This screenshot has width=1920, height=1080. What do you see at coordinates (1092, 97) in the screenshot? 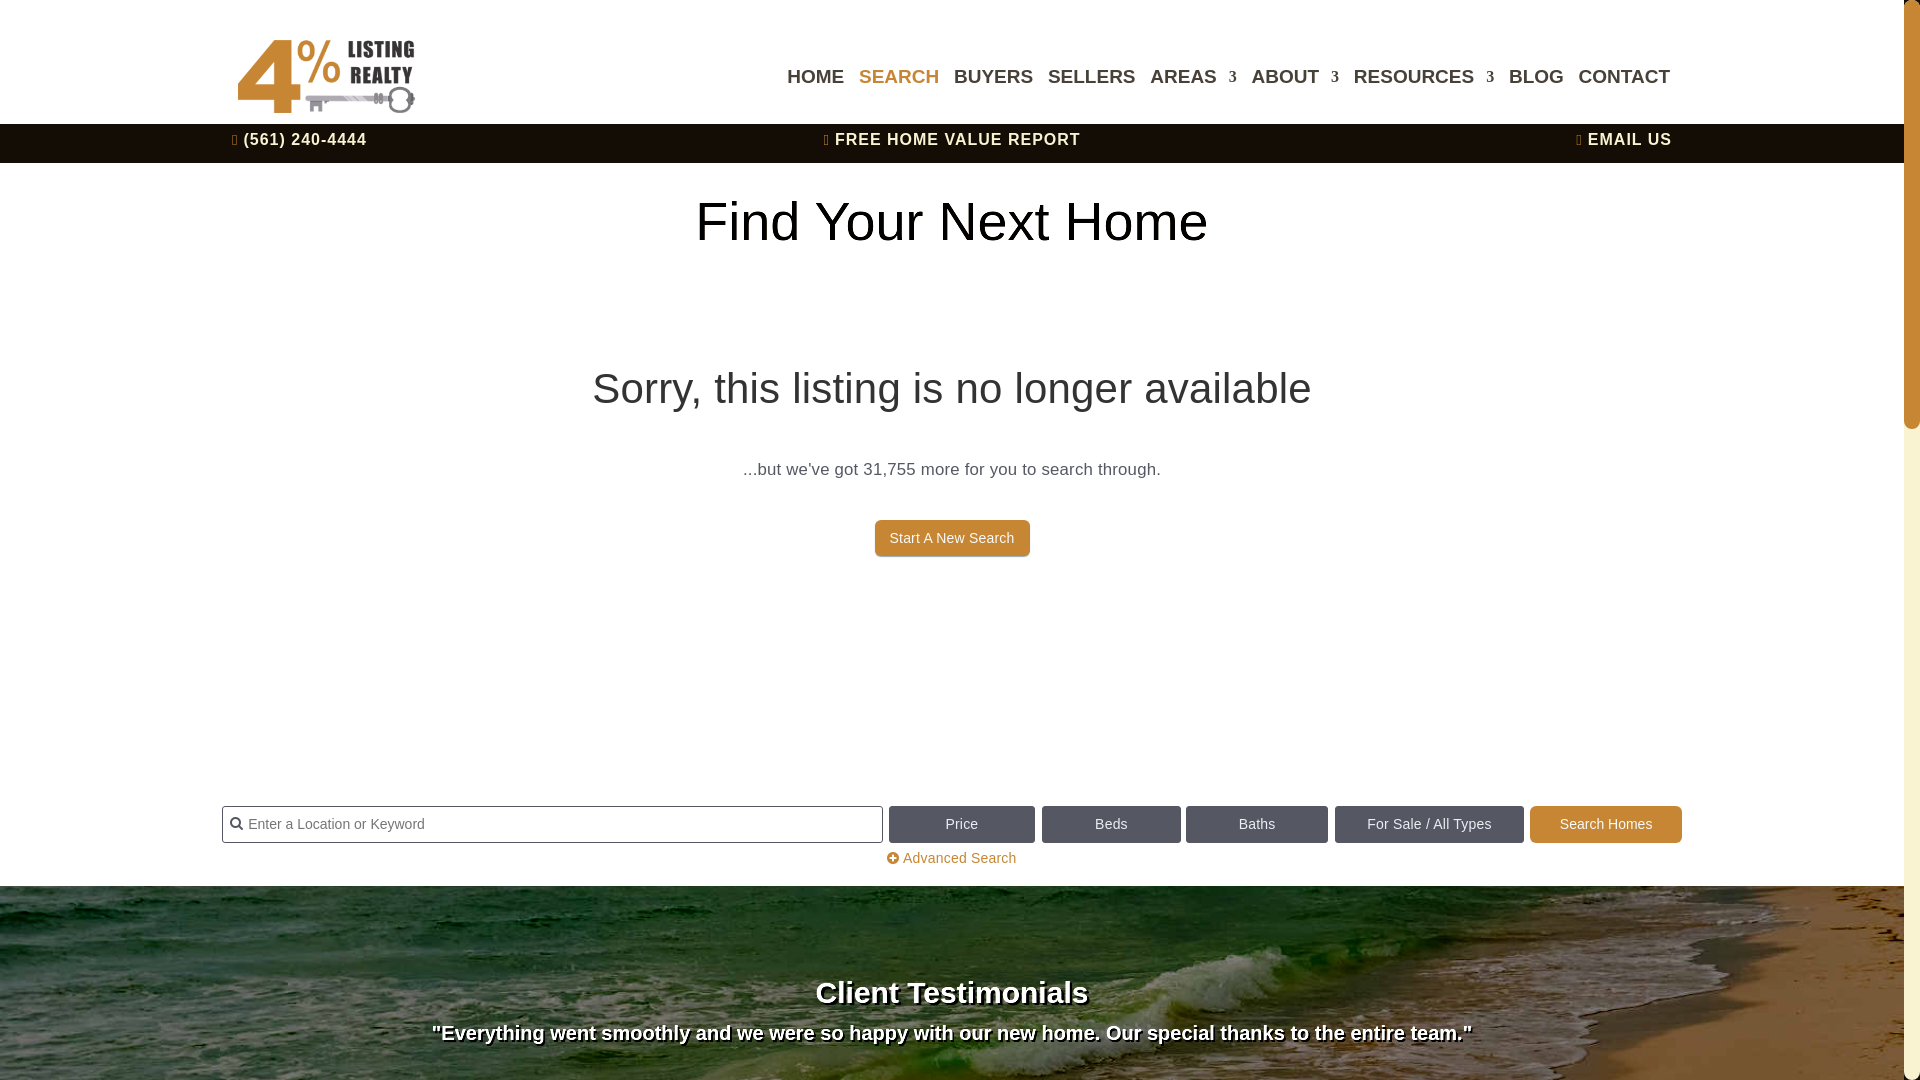
I see `SELLERS` at bounding box center [1092, 97].